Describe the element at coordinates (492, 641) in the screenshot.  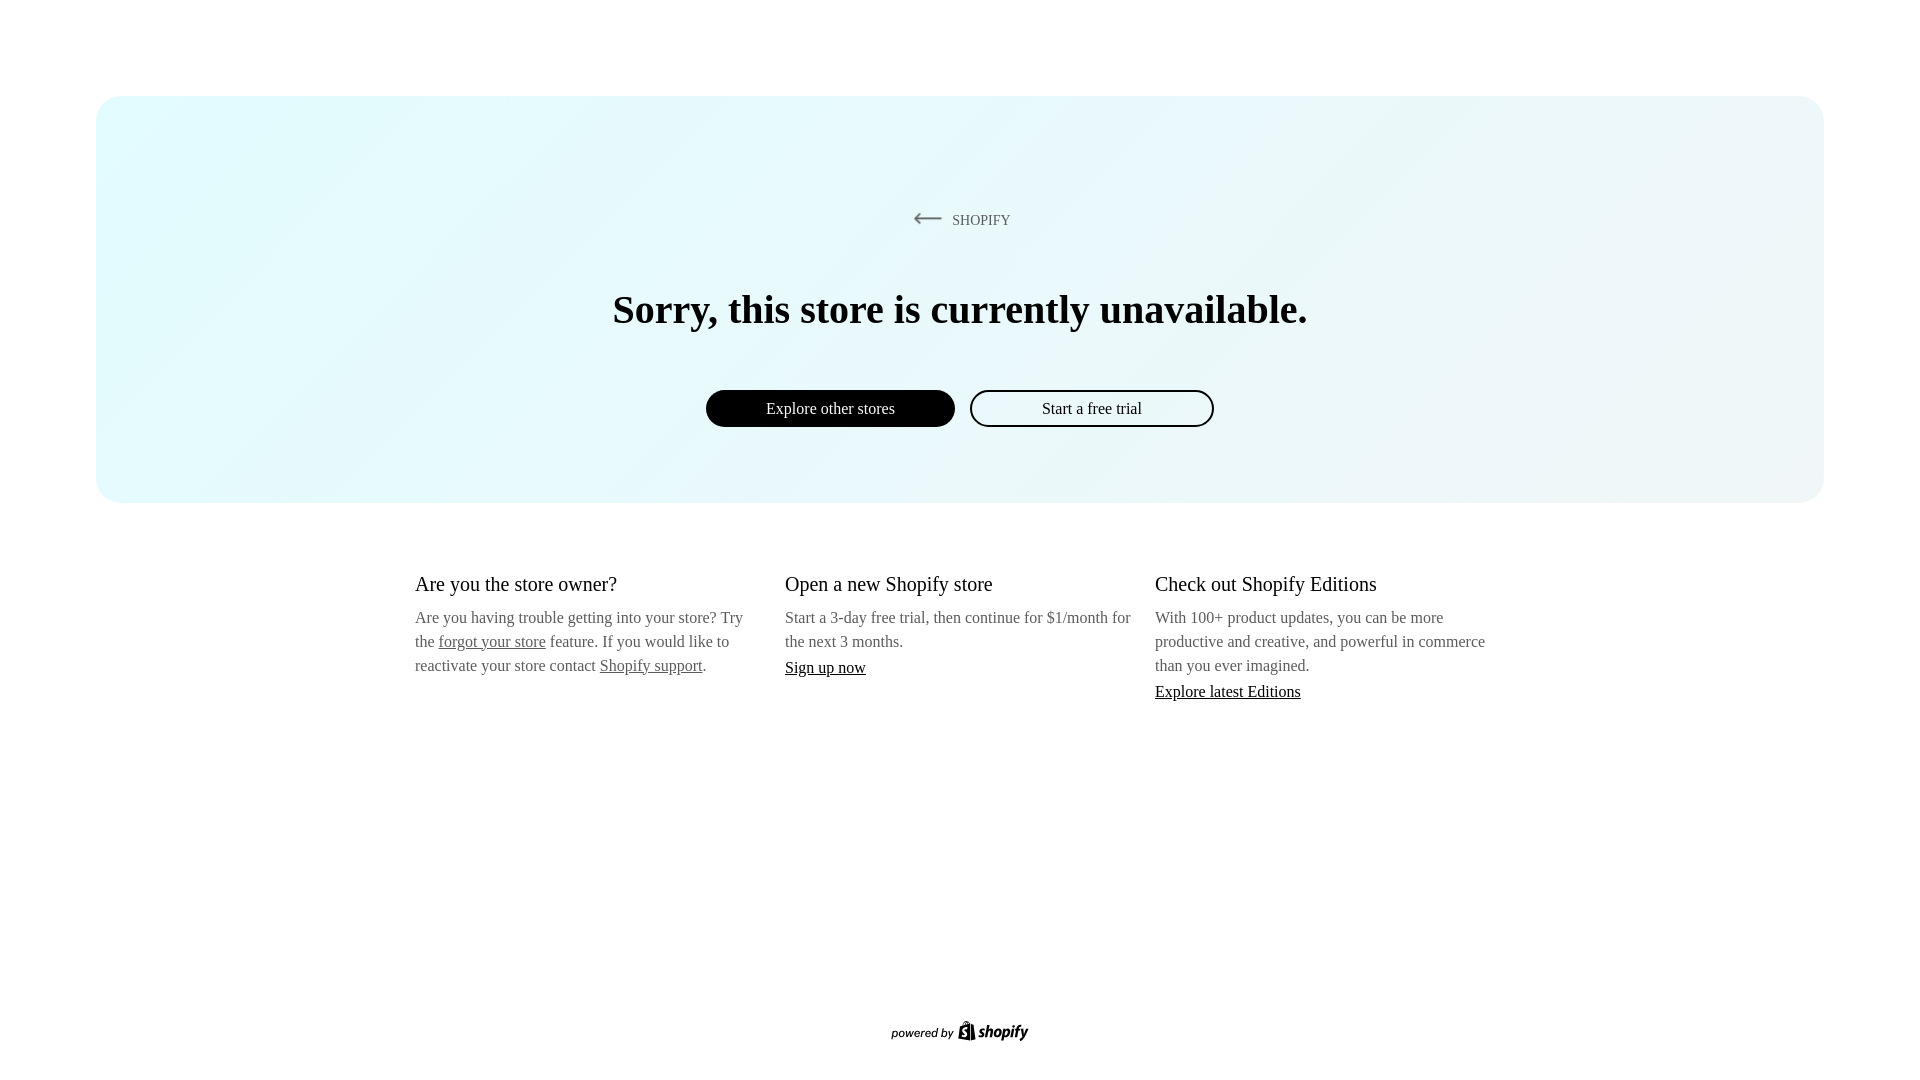
I see `forgot your store` at that location.